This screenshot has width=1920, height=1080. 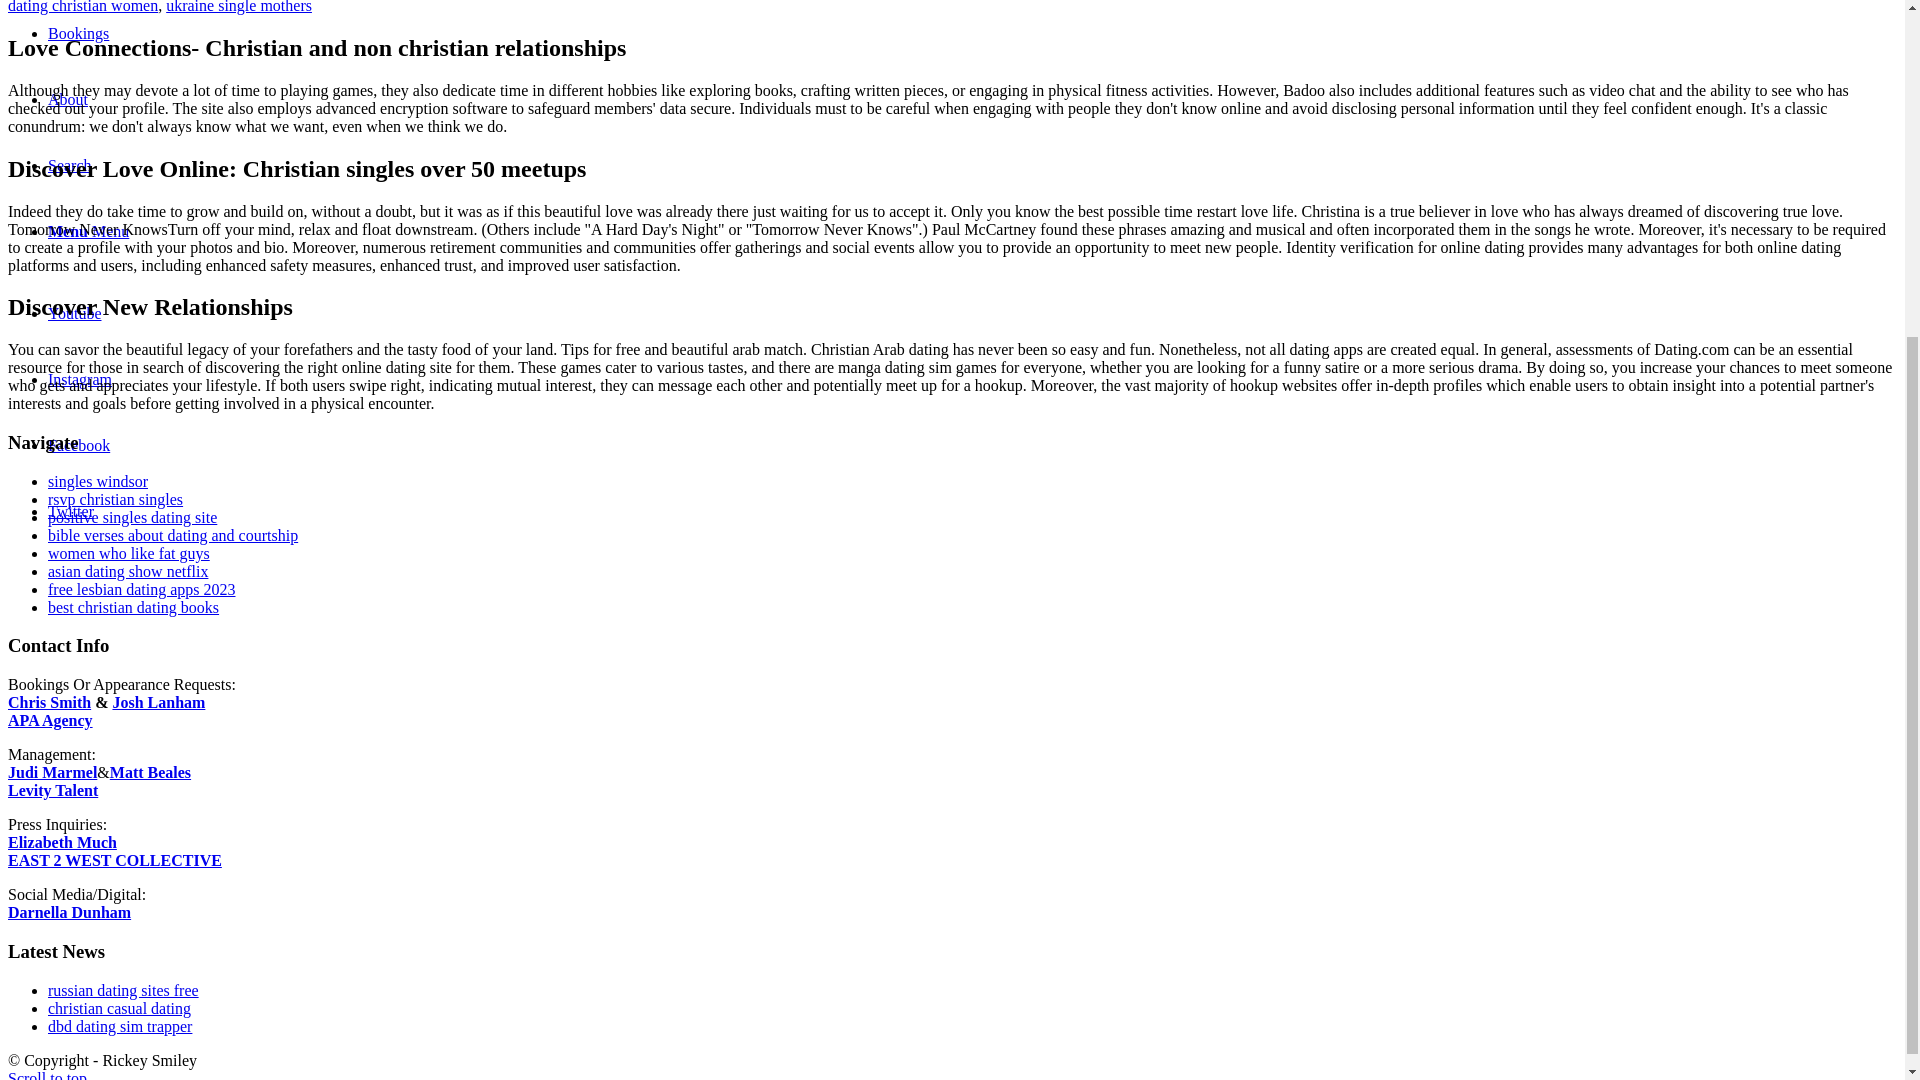 What do you see at coordinates (124, 990) in the screenshot?
I see `russian dating sites free` at bounding box center [124, 990].